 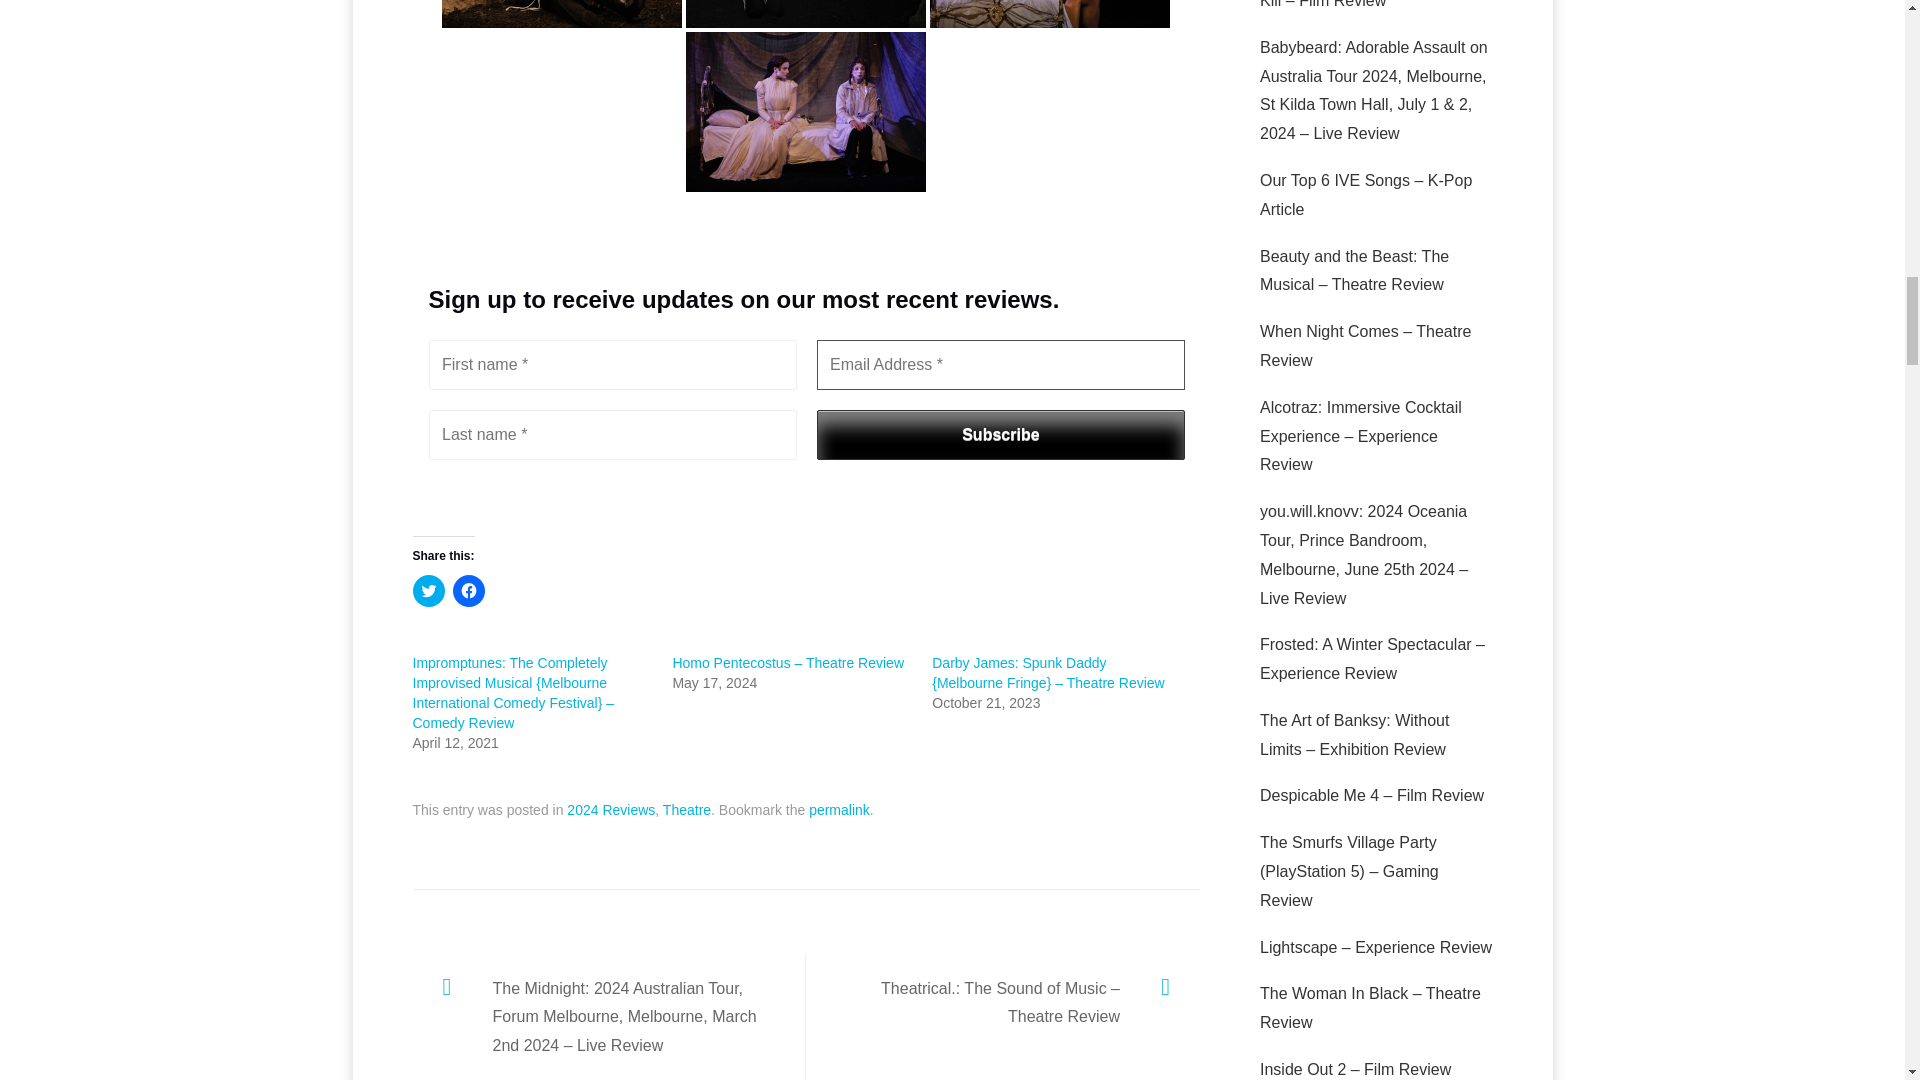 I want to click on permalink, so click(x=838, y=810).